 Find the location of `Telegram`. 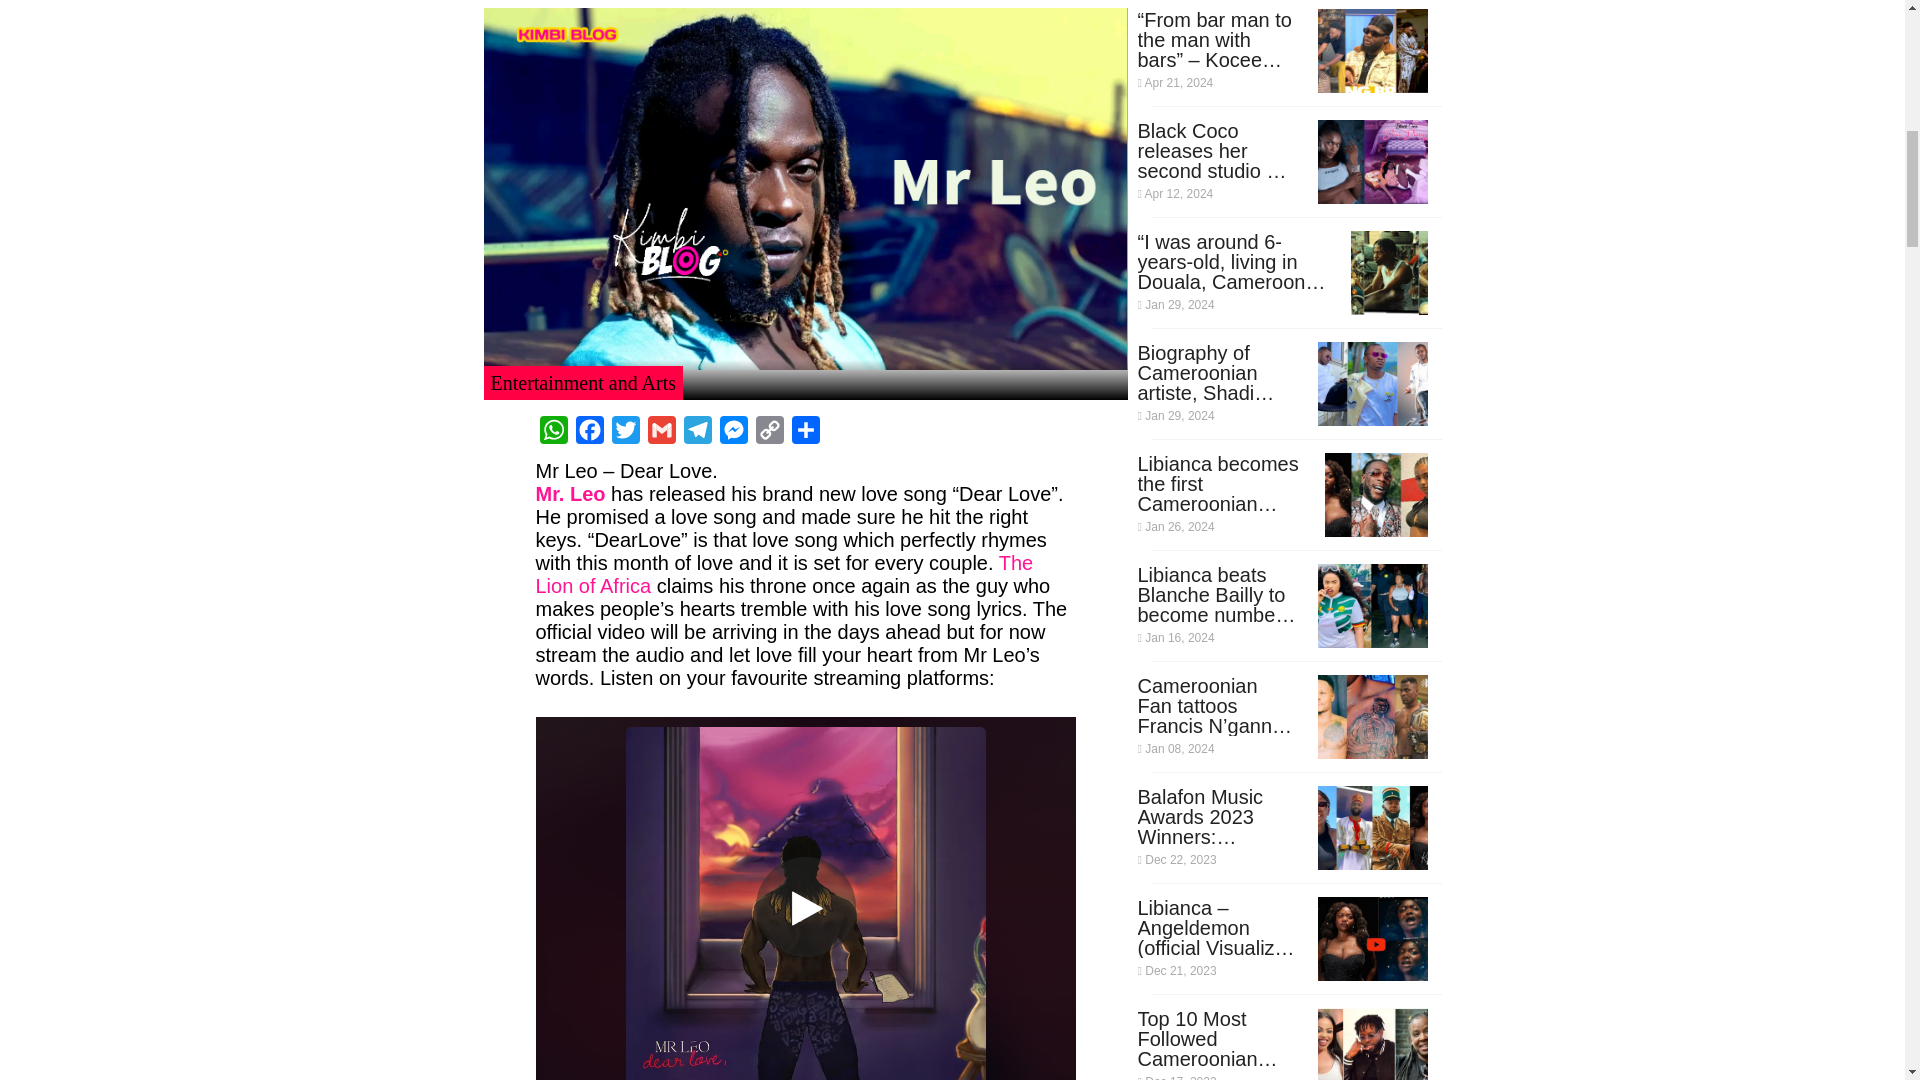

Telegram is located at coordinates (698, 429).